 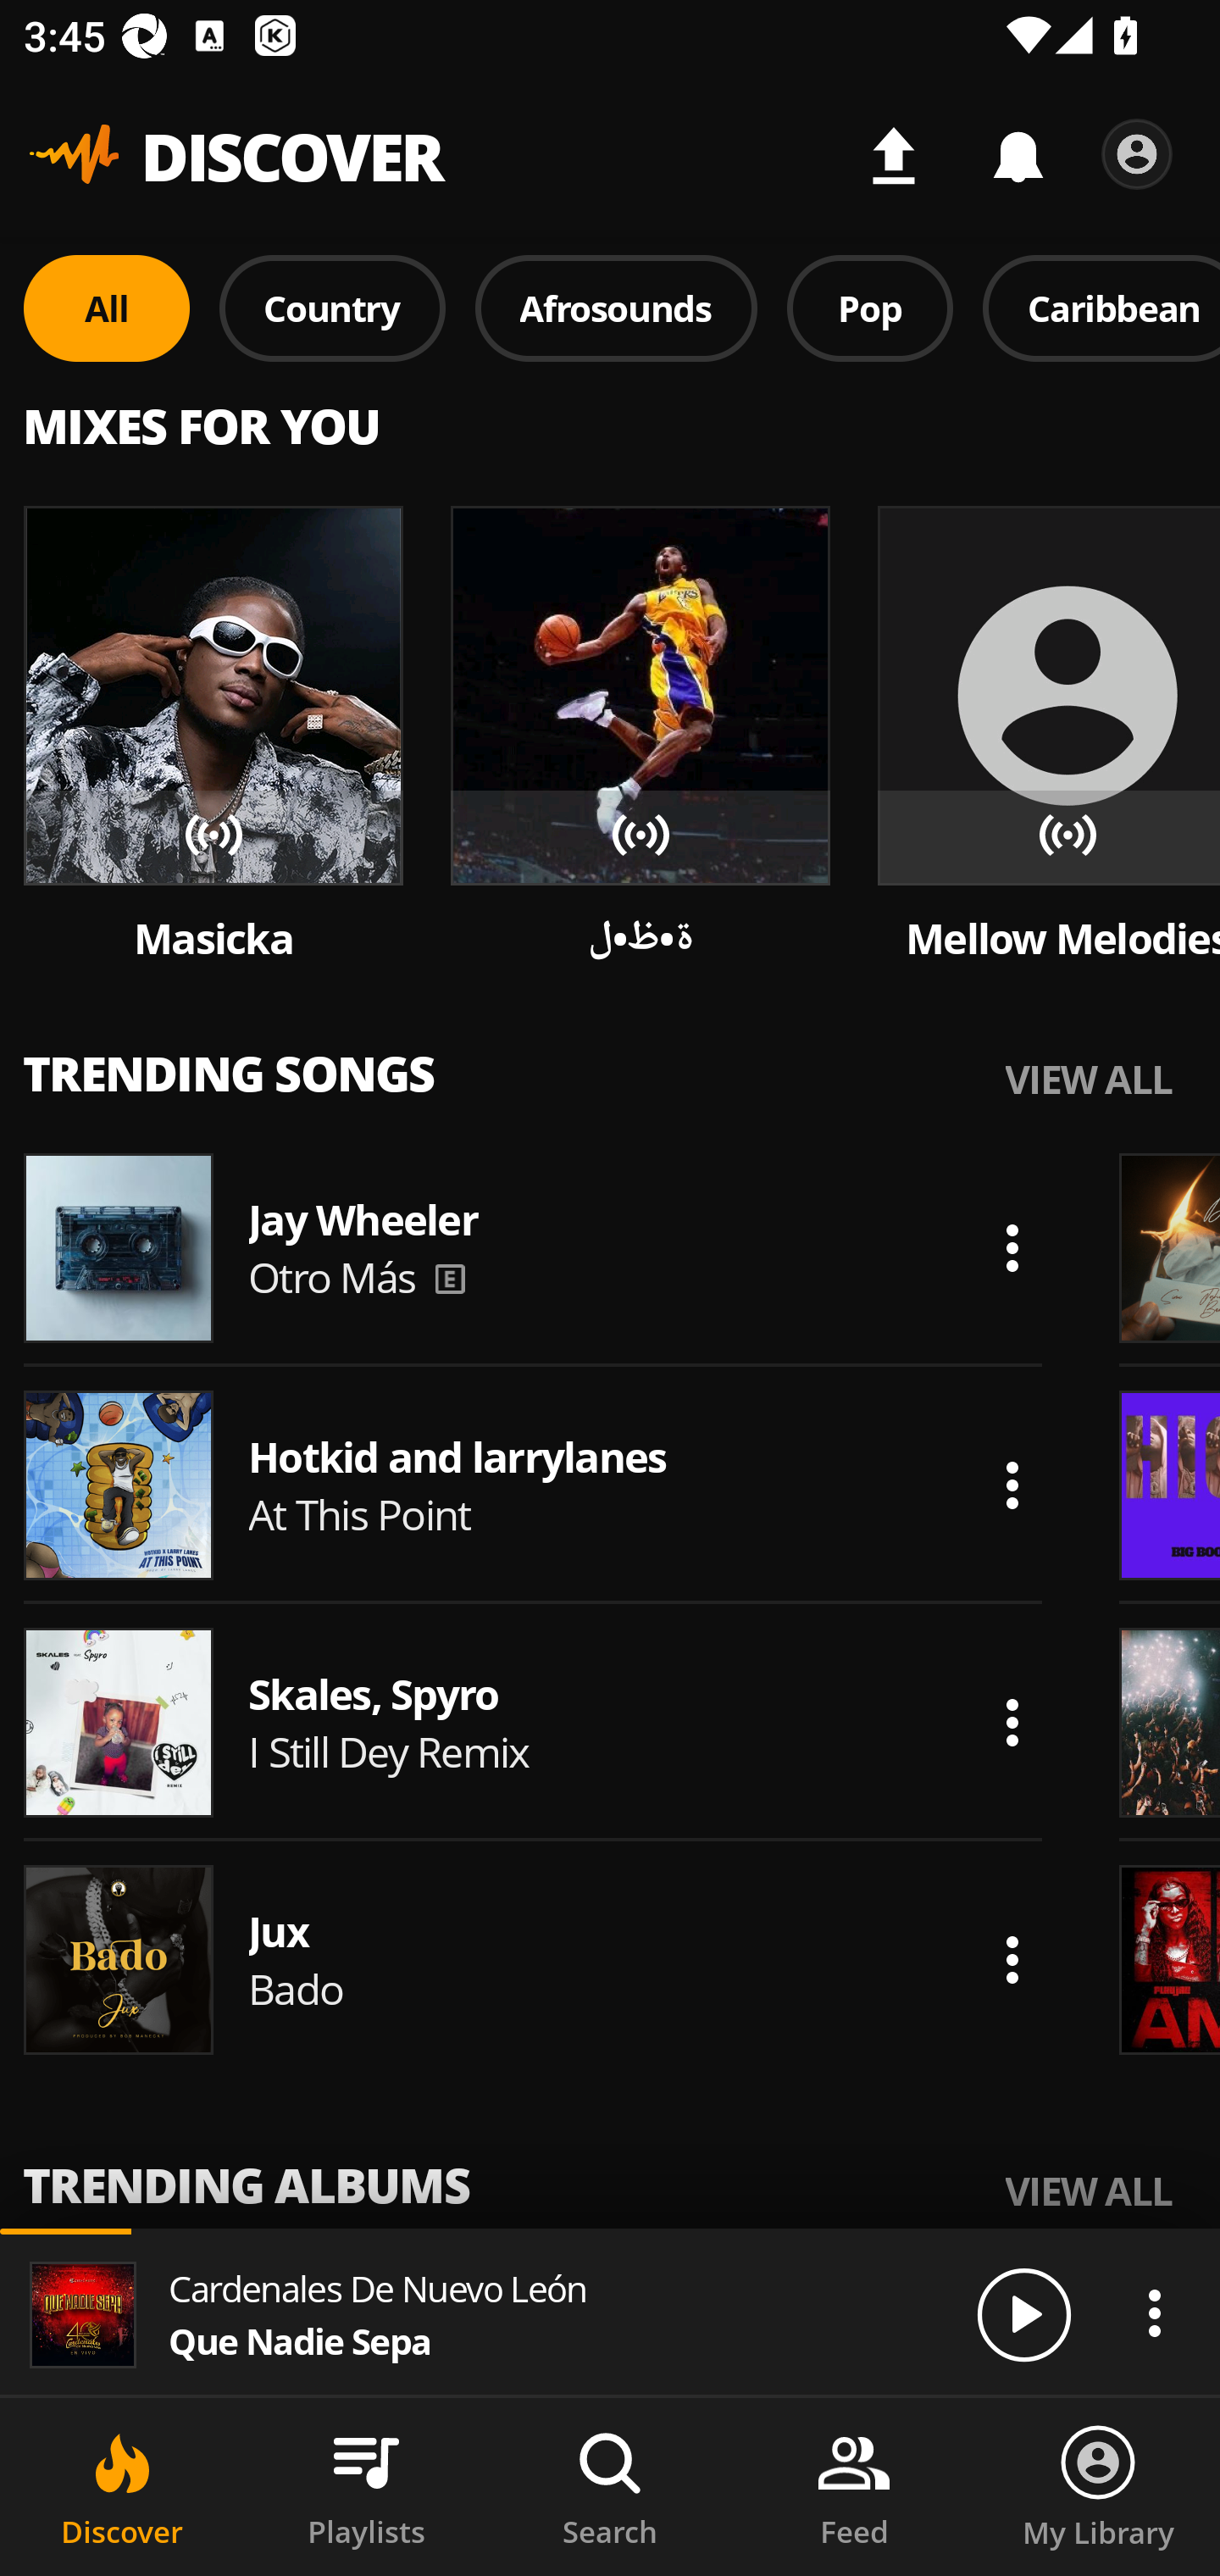 I want to click on My Library, so click(x=1098, y=2487).